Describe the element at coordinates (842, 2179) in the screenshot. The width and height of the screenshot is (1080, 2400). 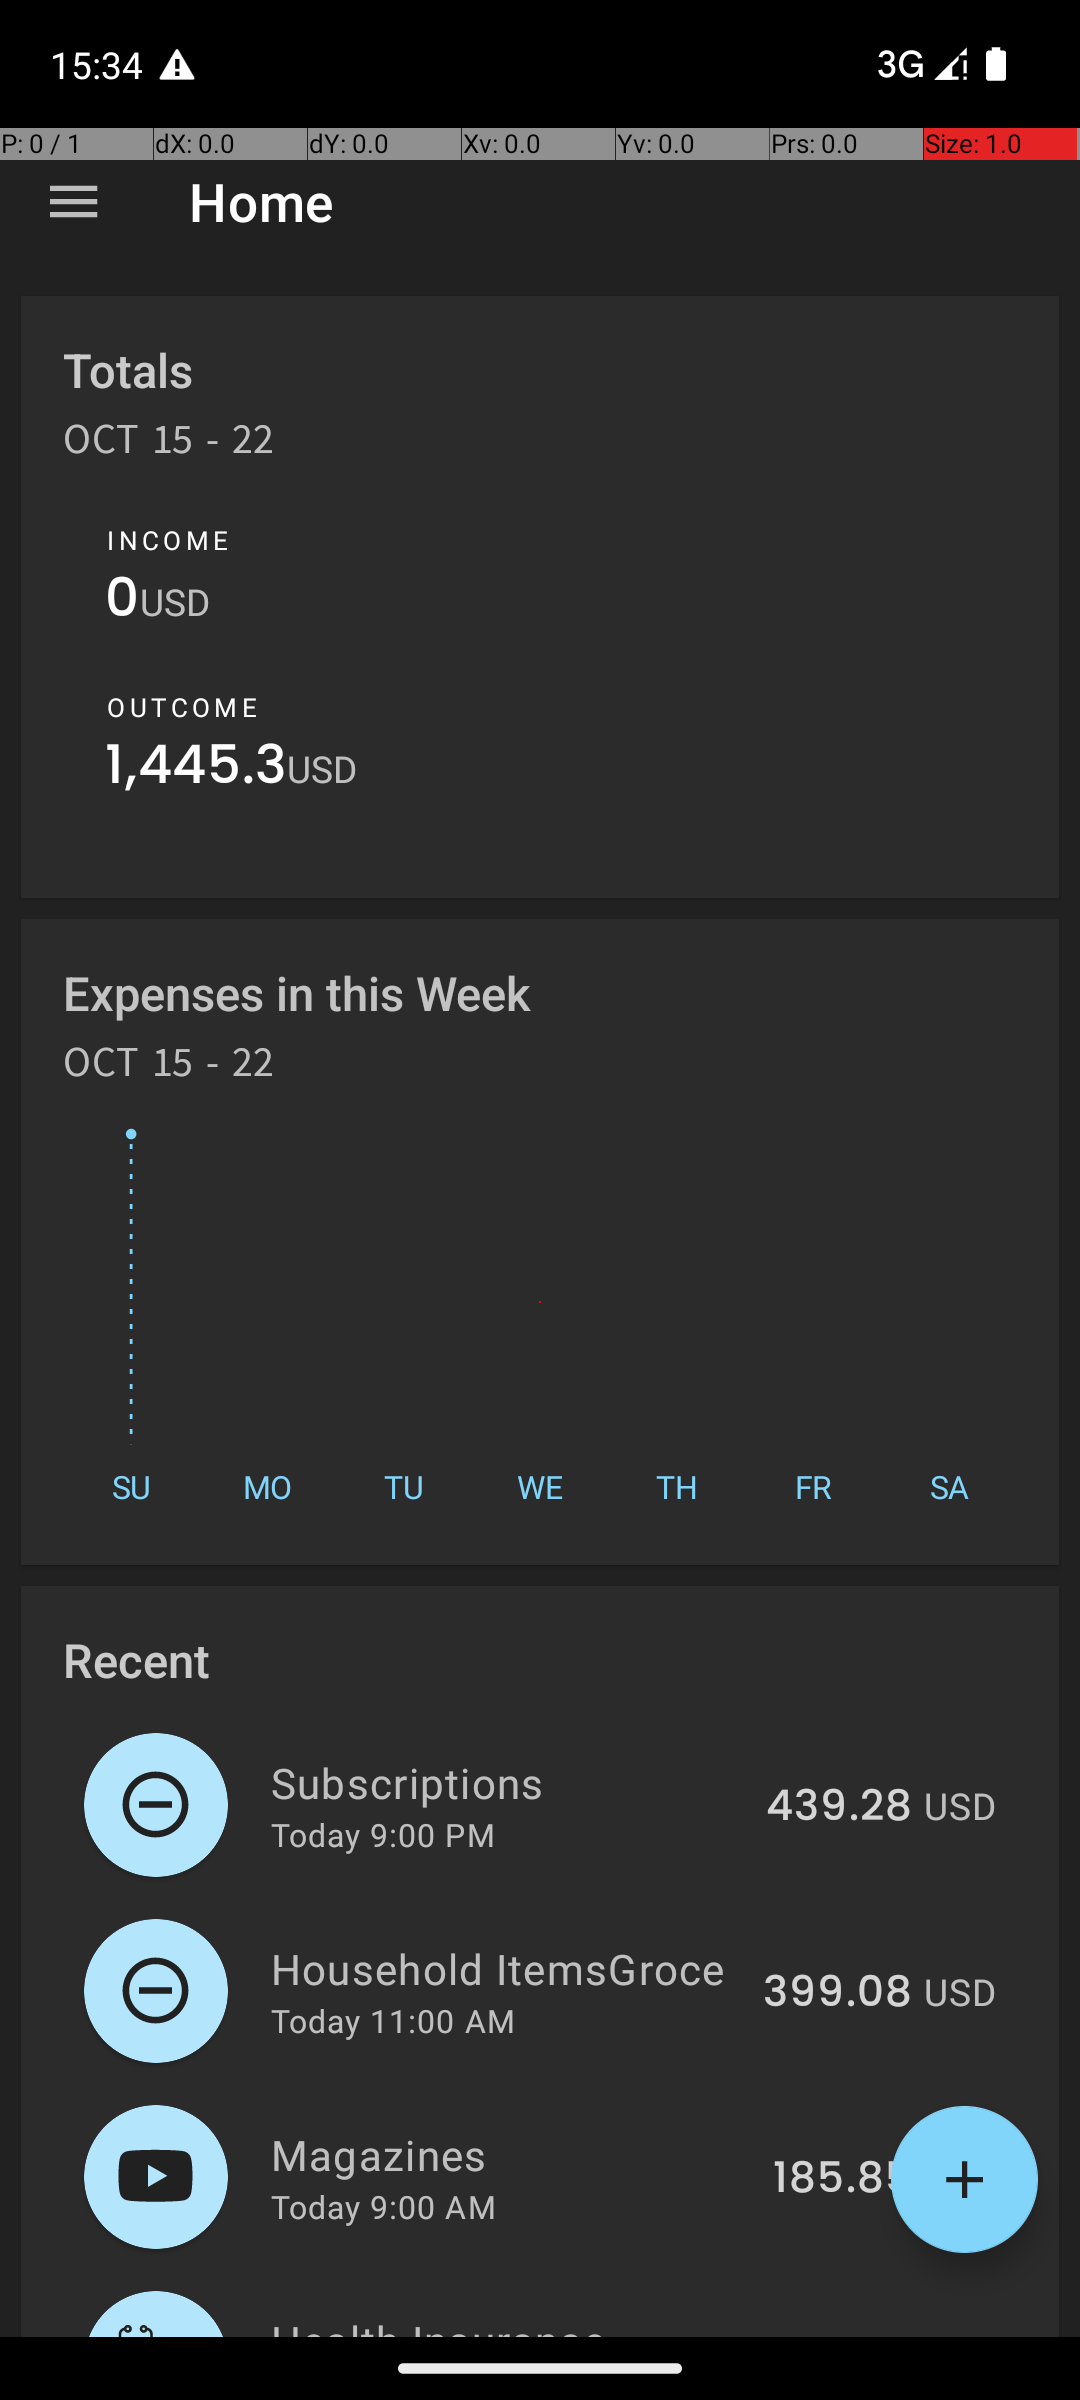
I see `185.85` at that location.